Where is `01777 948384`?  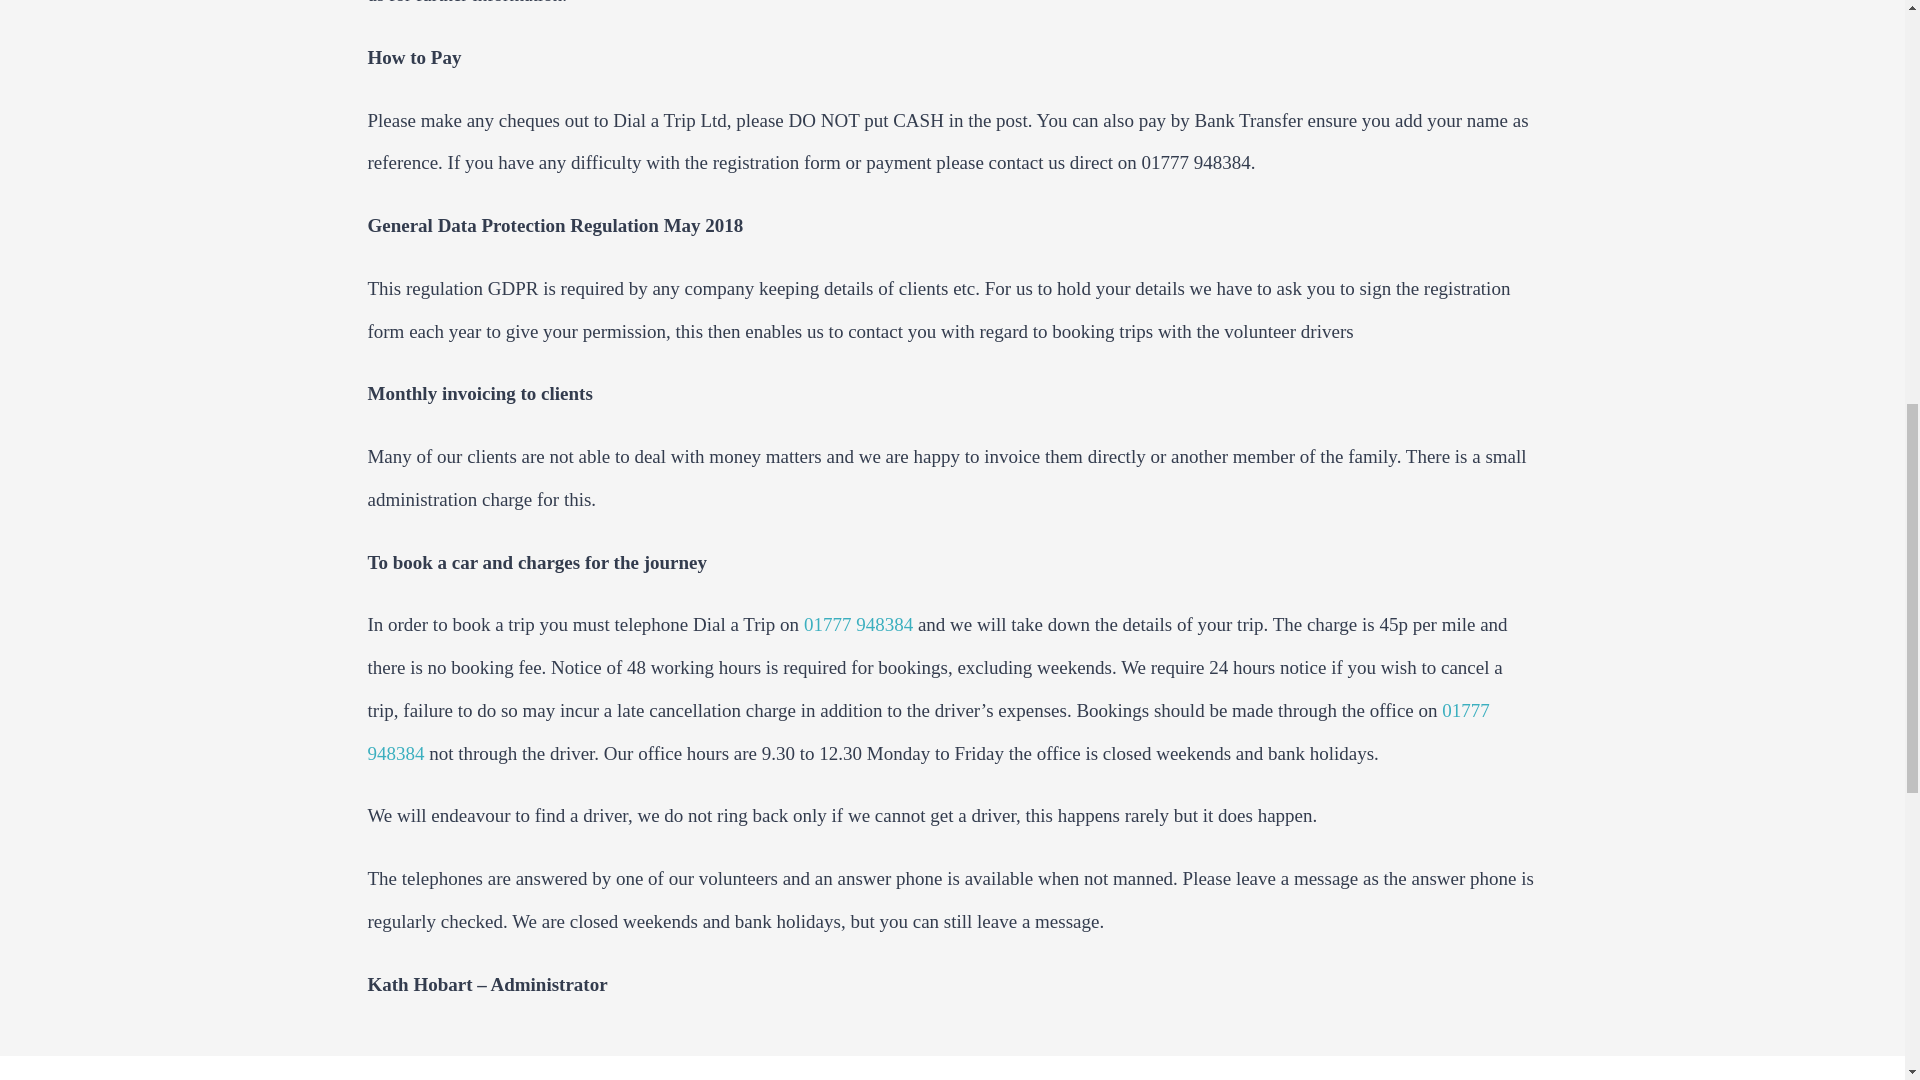
01777 948384 is located at coordinates (928, 731).